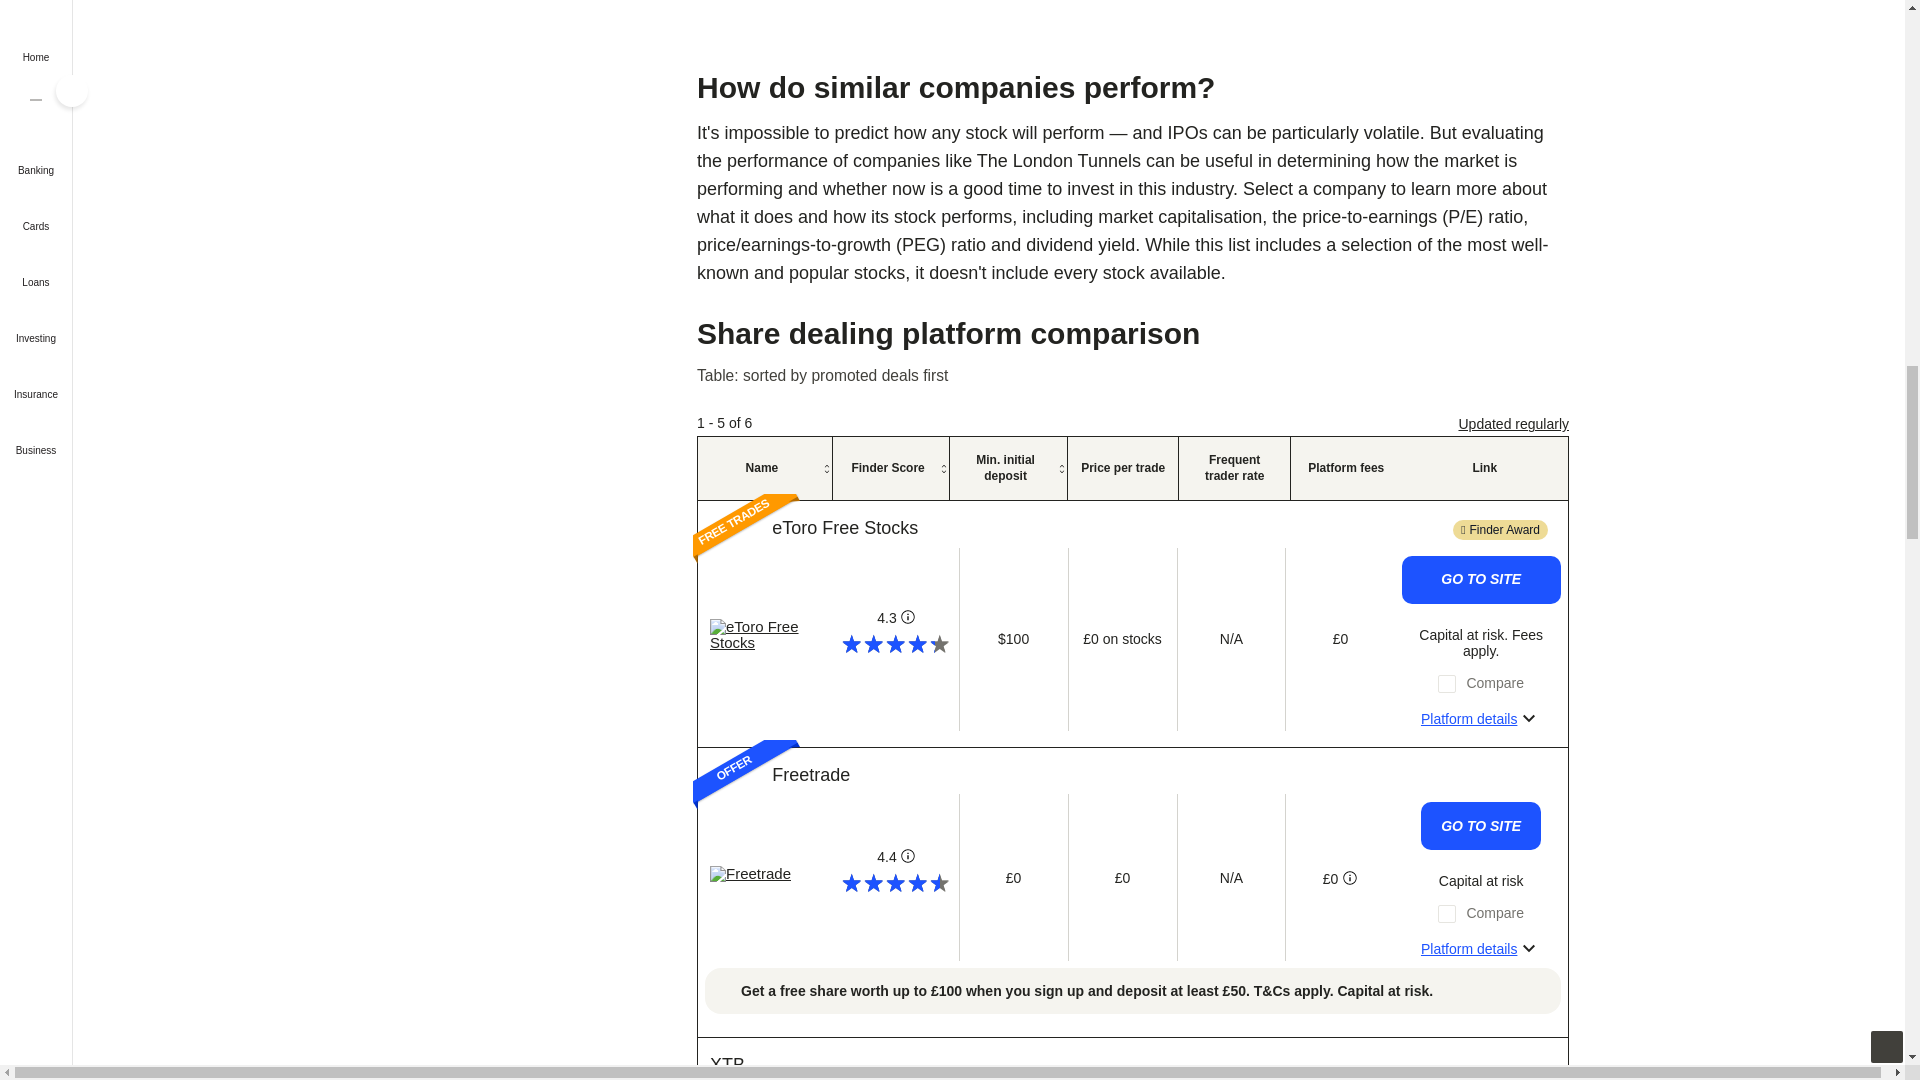 The image size is (1920, 1080). I want to click on Visit eToro, so click(766, 634).